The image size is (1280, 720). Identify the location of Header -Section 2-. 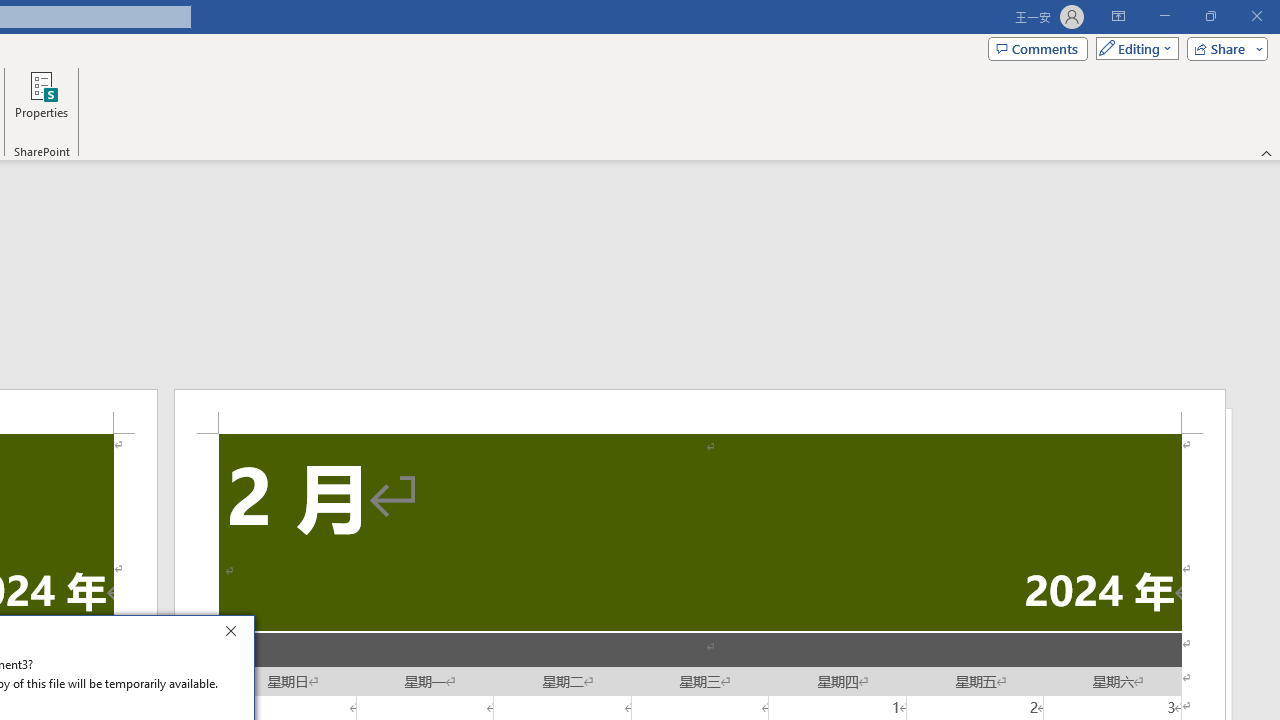
(700, 411).